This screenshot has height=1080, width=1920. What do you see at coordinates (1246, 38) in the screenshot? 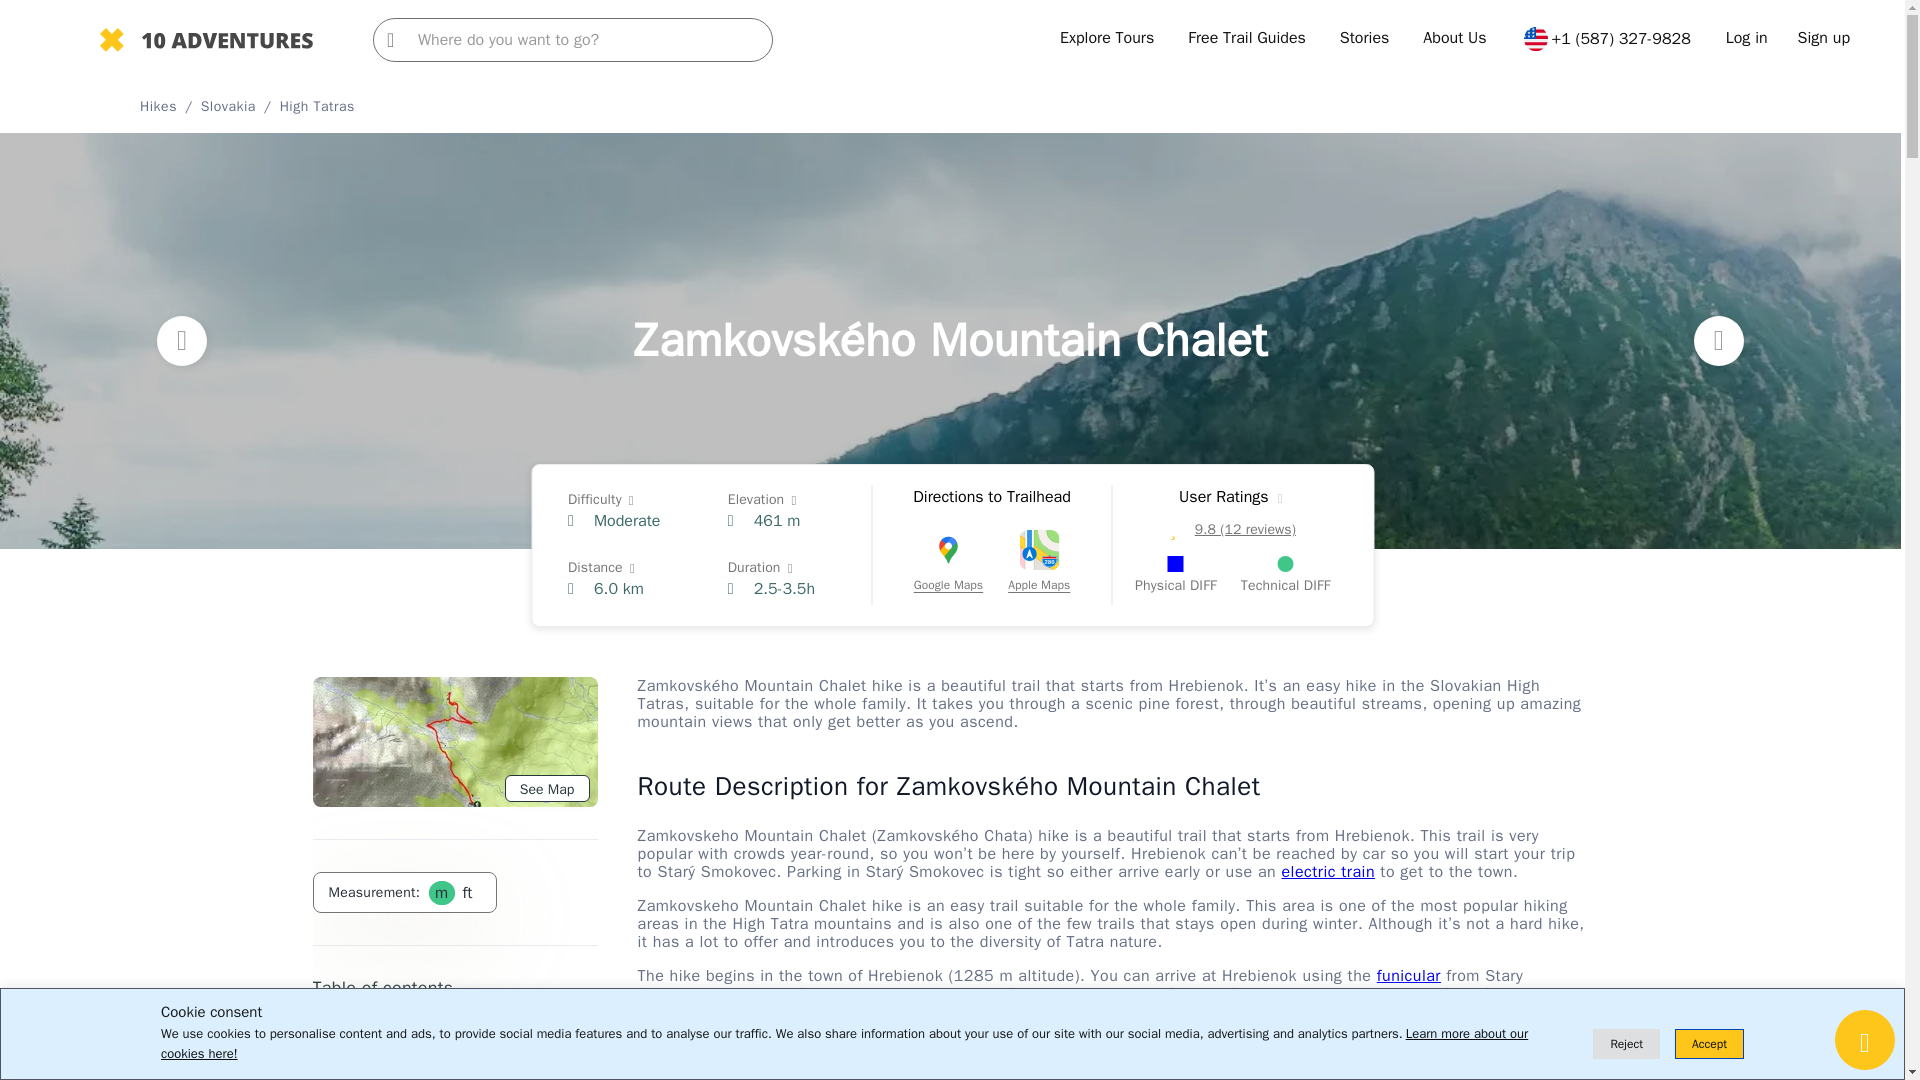
I see `Free Trail Guides` at bounding box center [1246, 38].